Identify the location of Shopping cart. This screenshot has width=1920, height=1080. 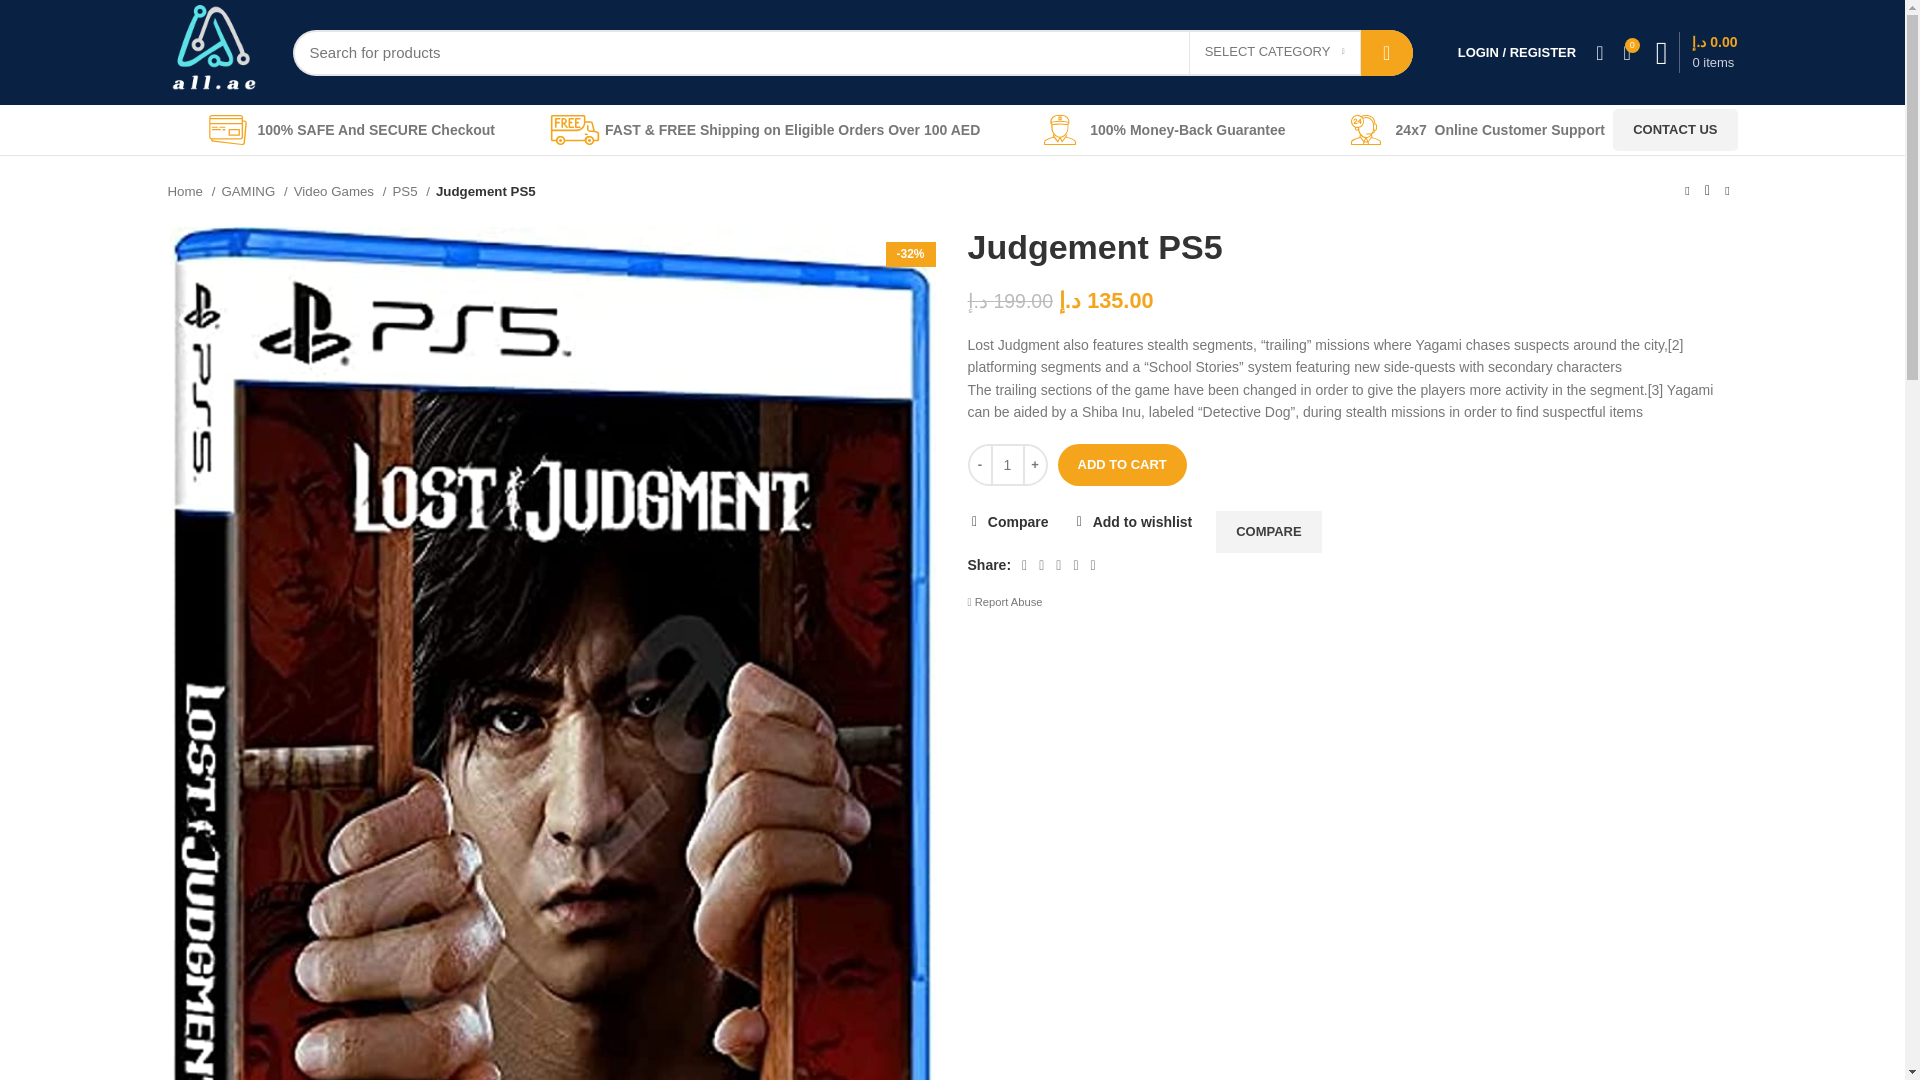
(1696, 52).